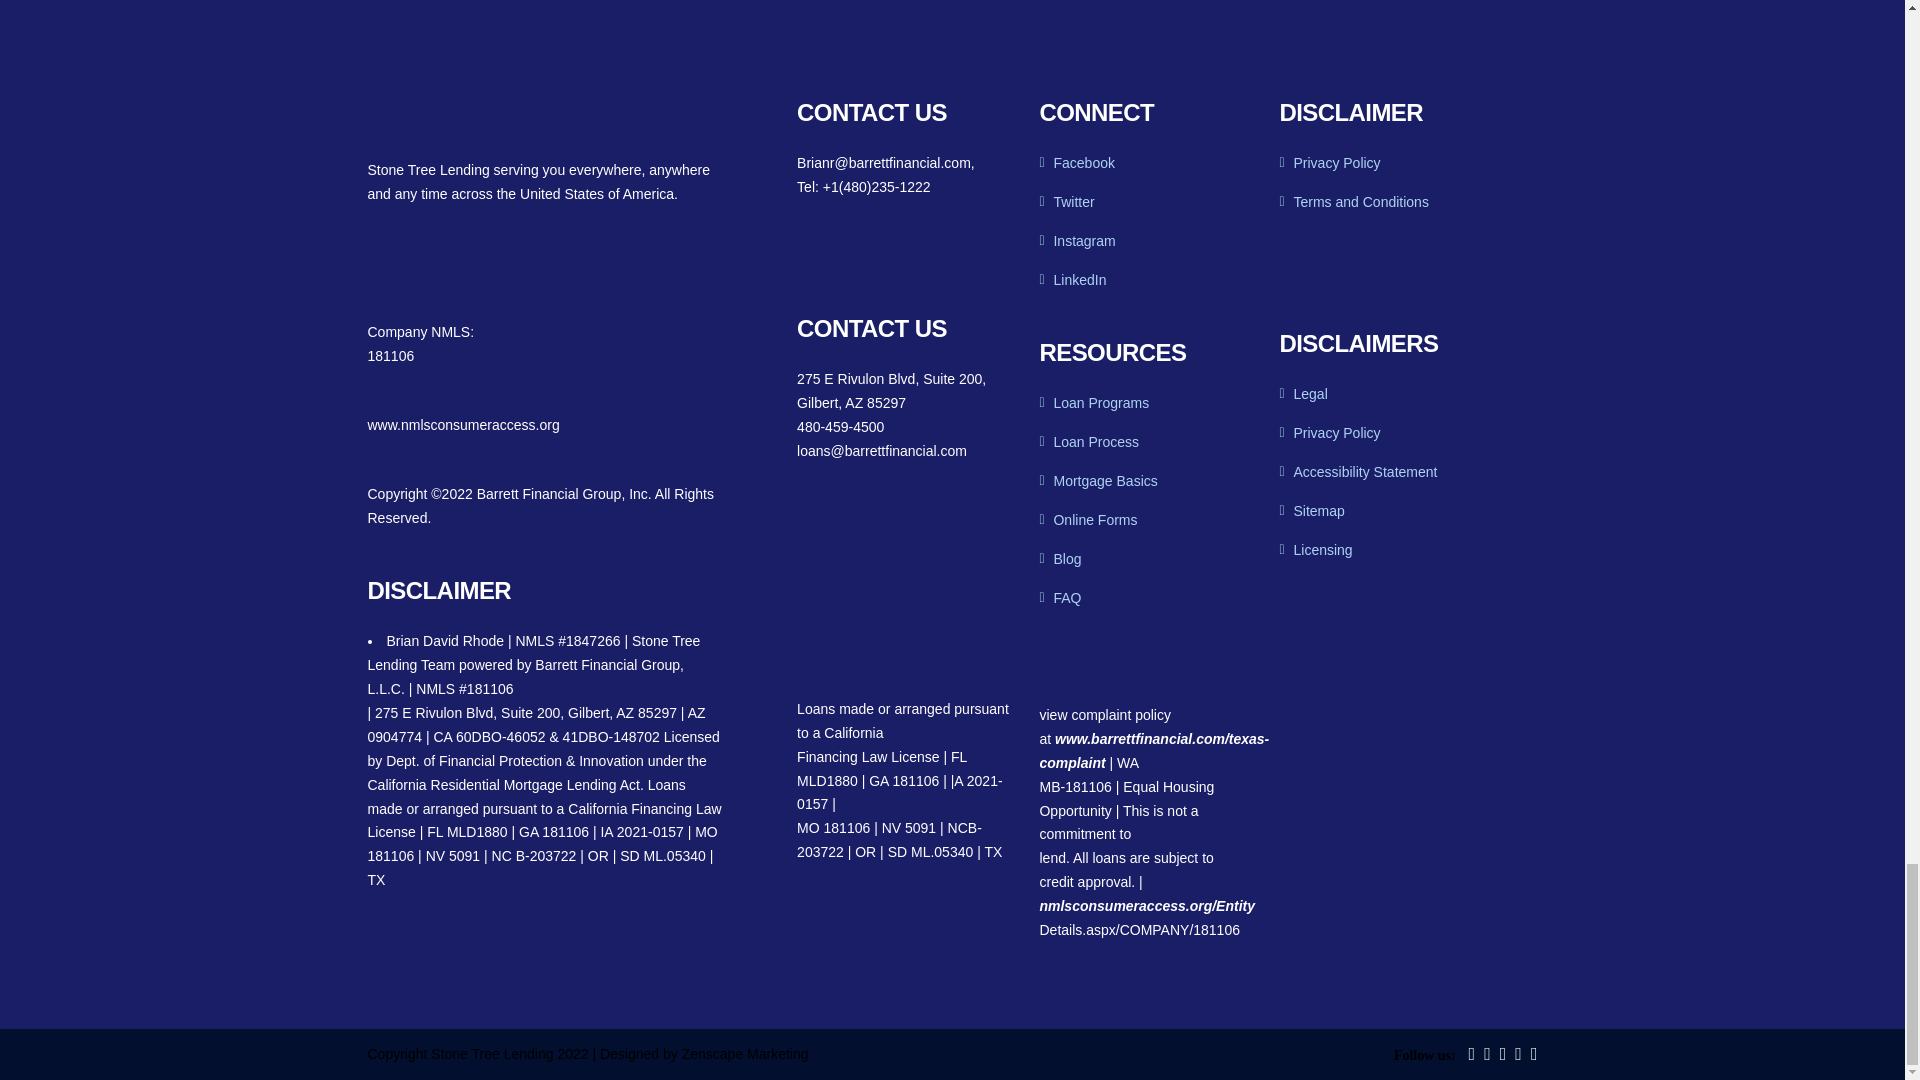  What do you see at coordinates (1093, 403) in the screenshot?
I see `Loan Programs` at bounding box center [1093, 403].